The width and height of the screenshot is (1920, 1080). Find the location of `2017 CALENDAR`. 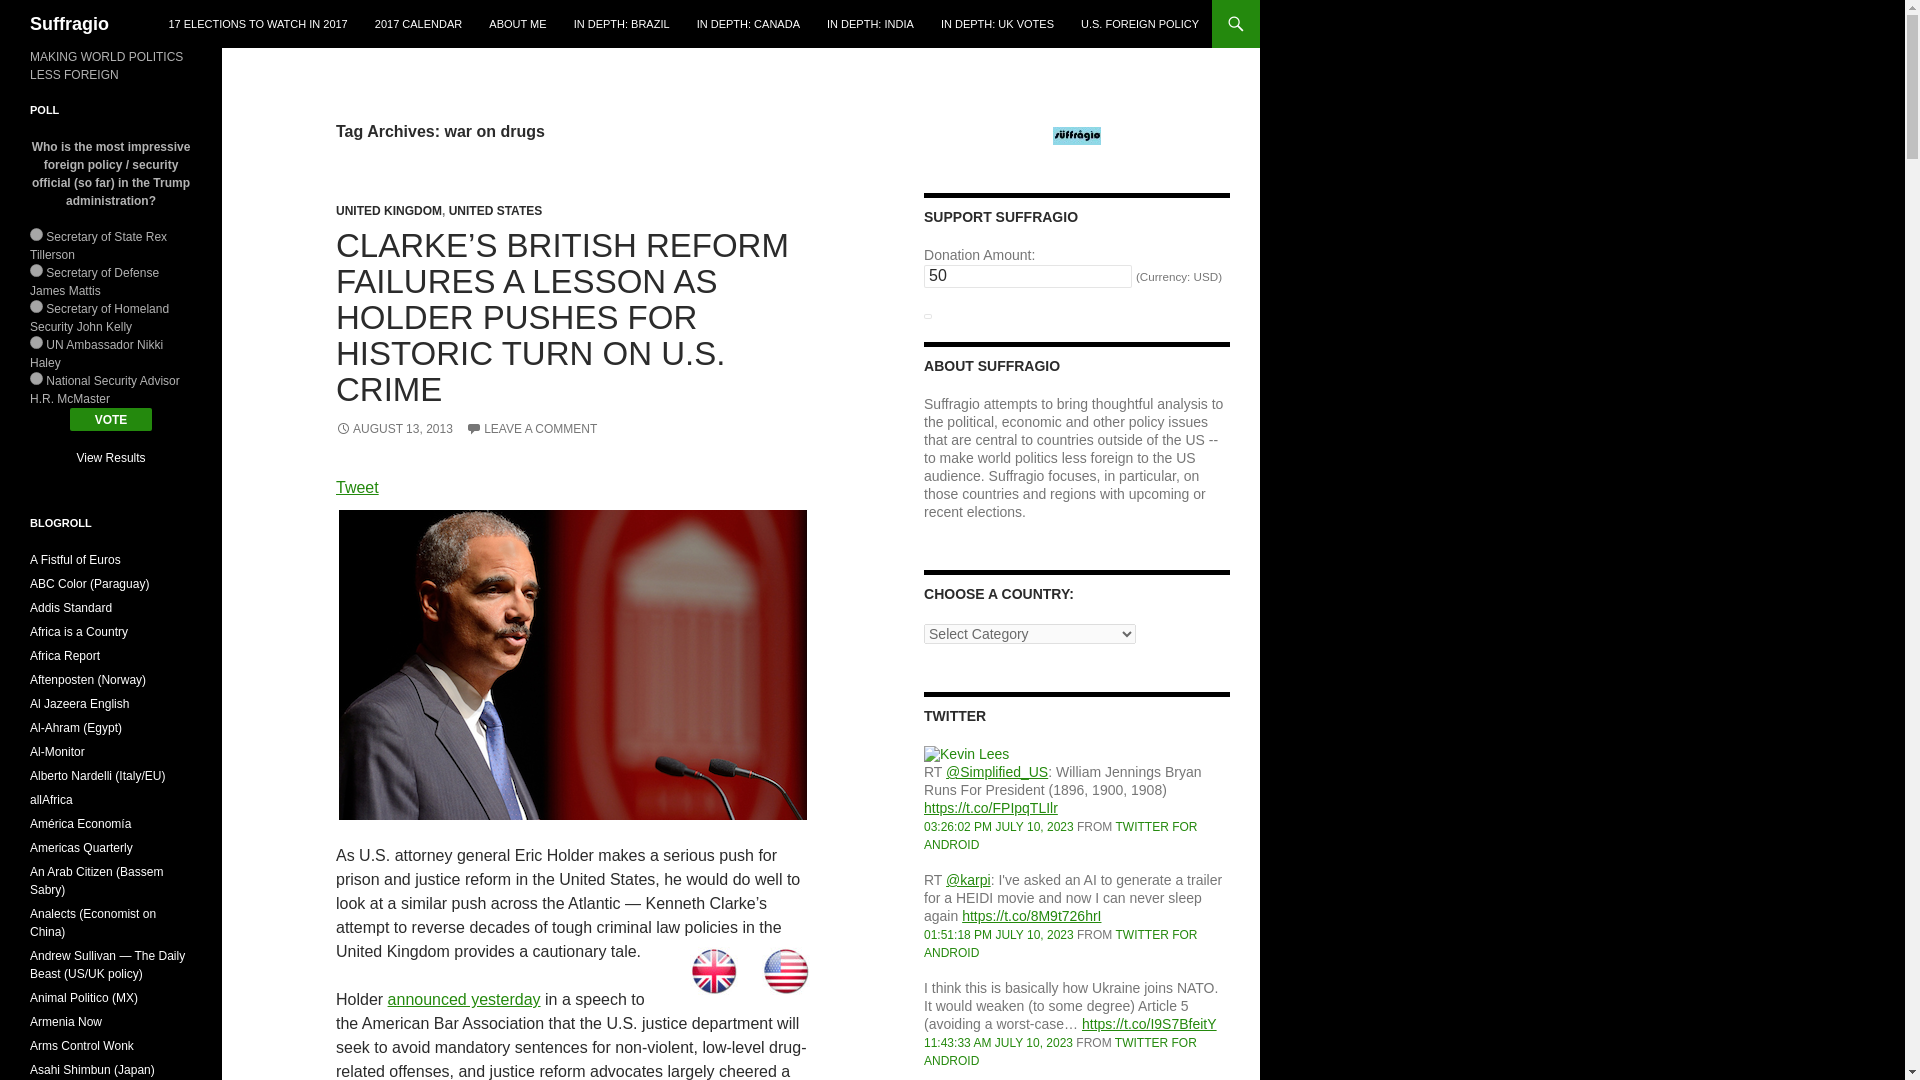

2017 CALENDAR is located at coordinates (418, 24).